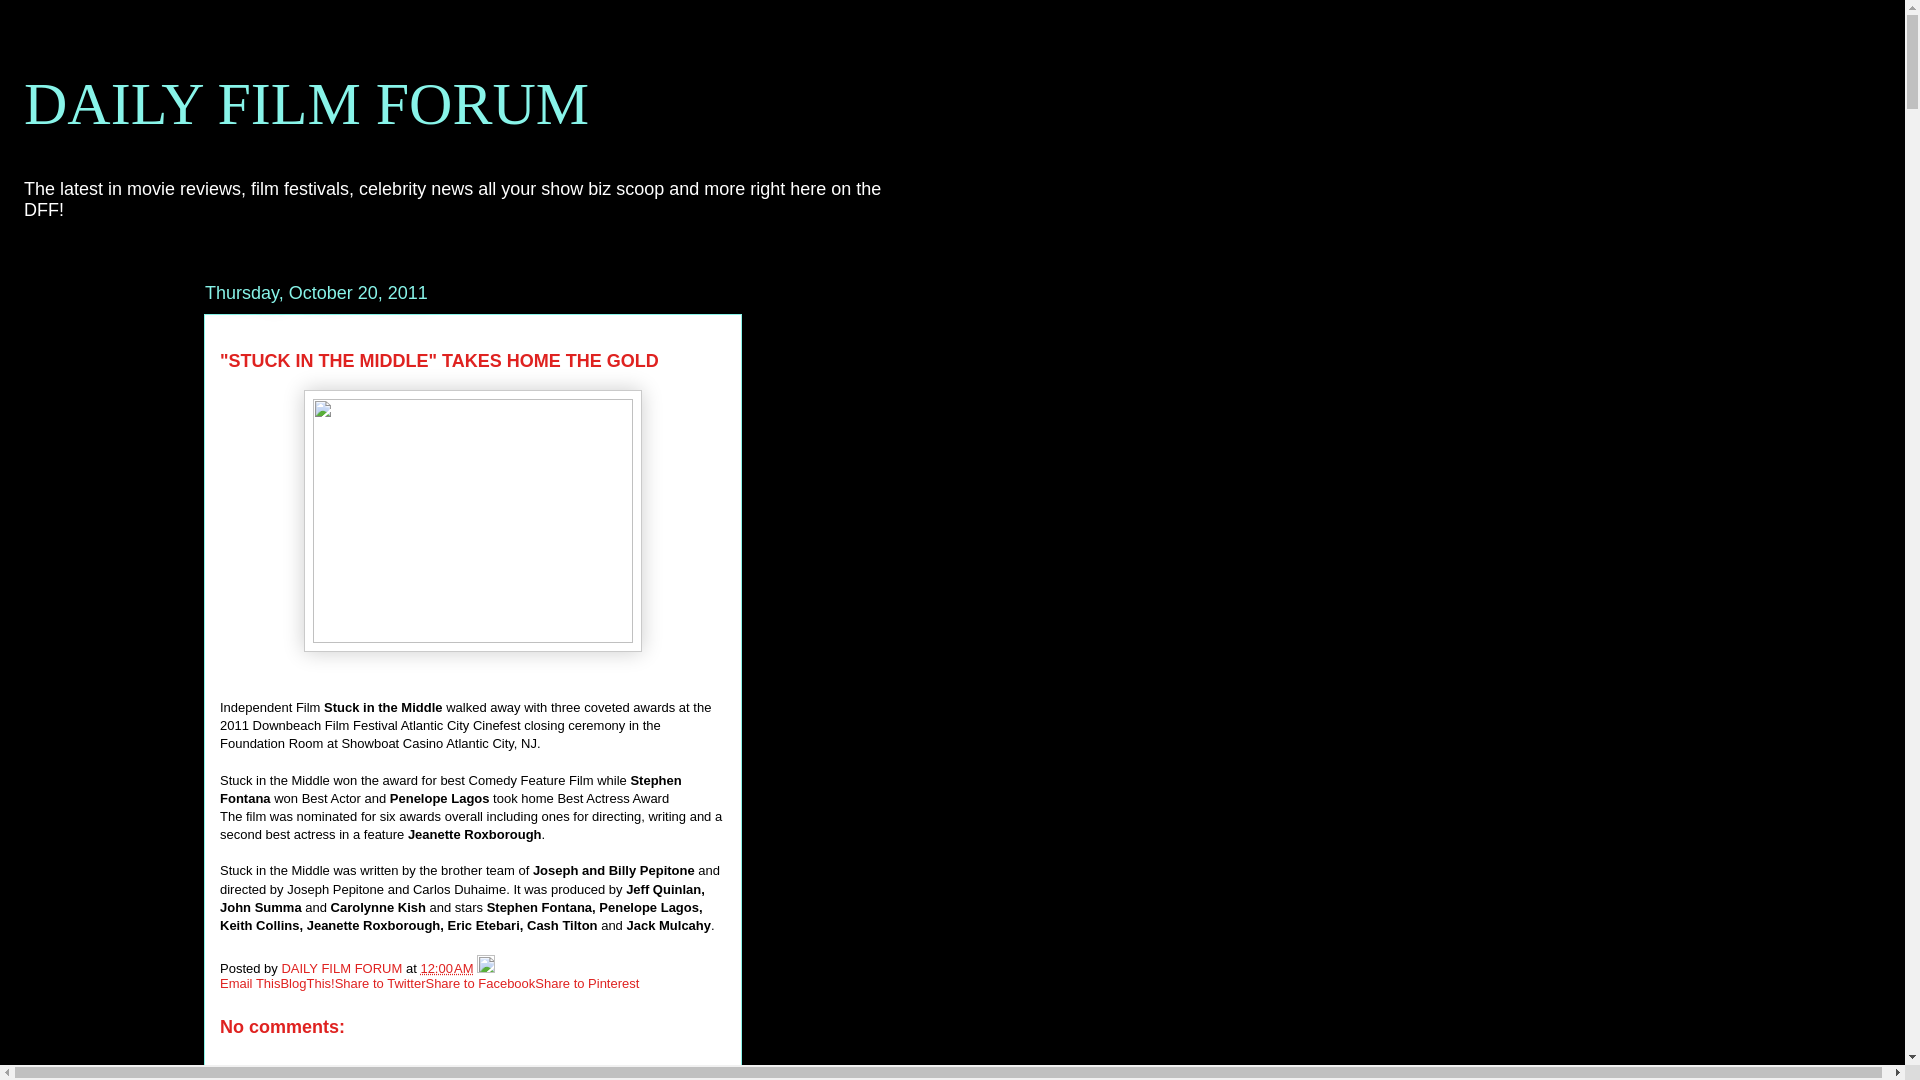  Describe the element at coordinates (587, 984) in the screenshot. I see `Share to Pinterest` at that location.